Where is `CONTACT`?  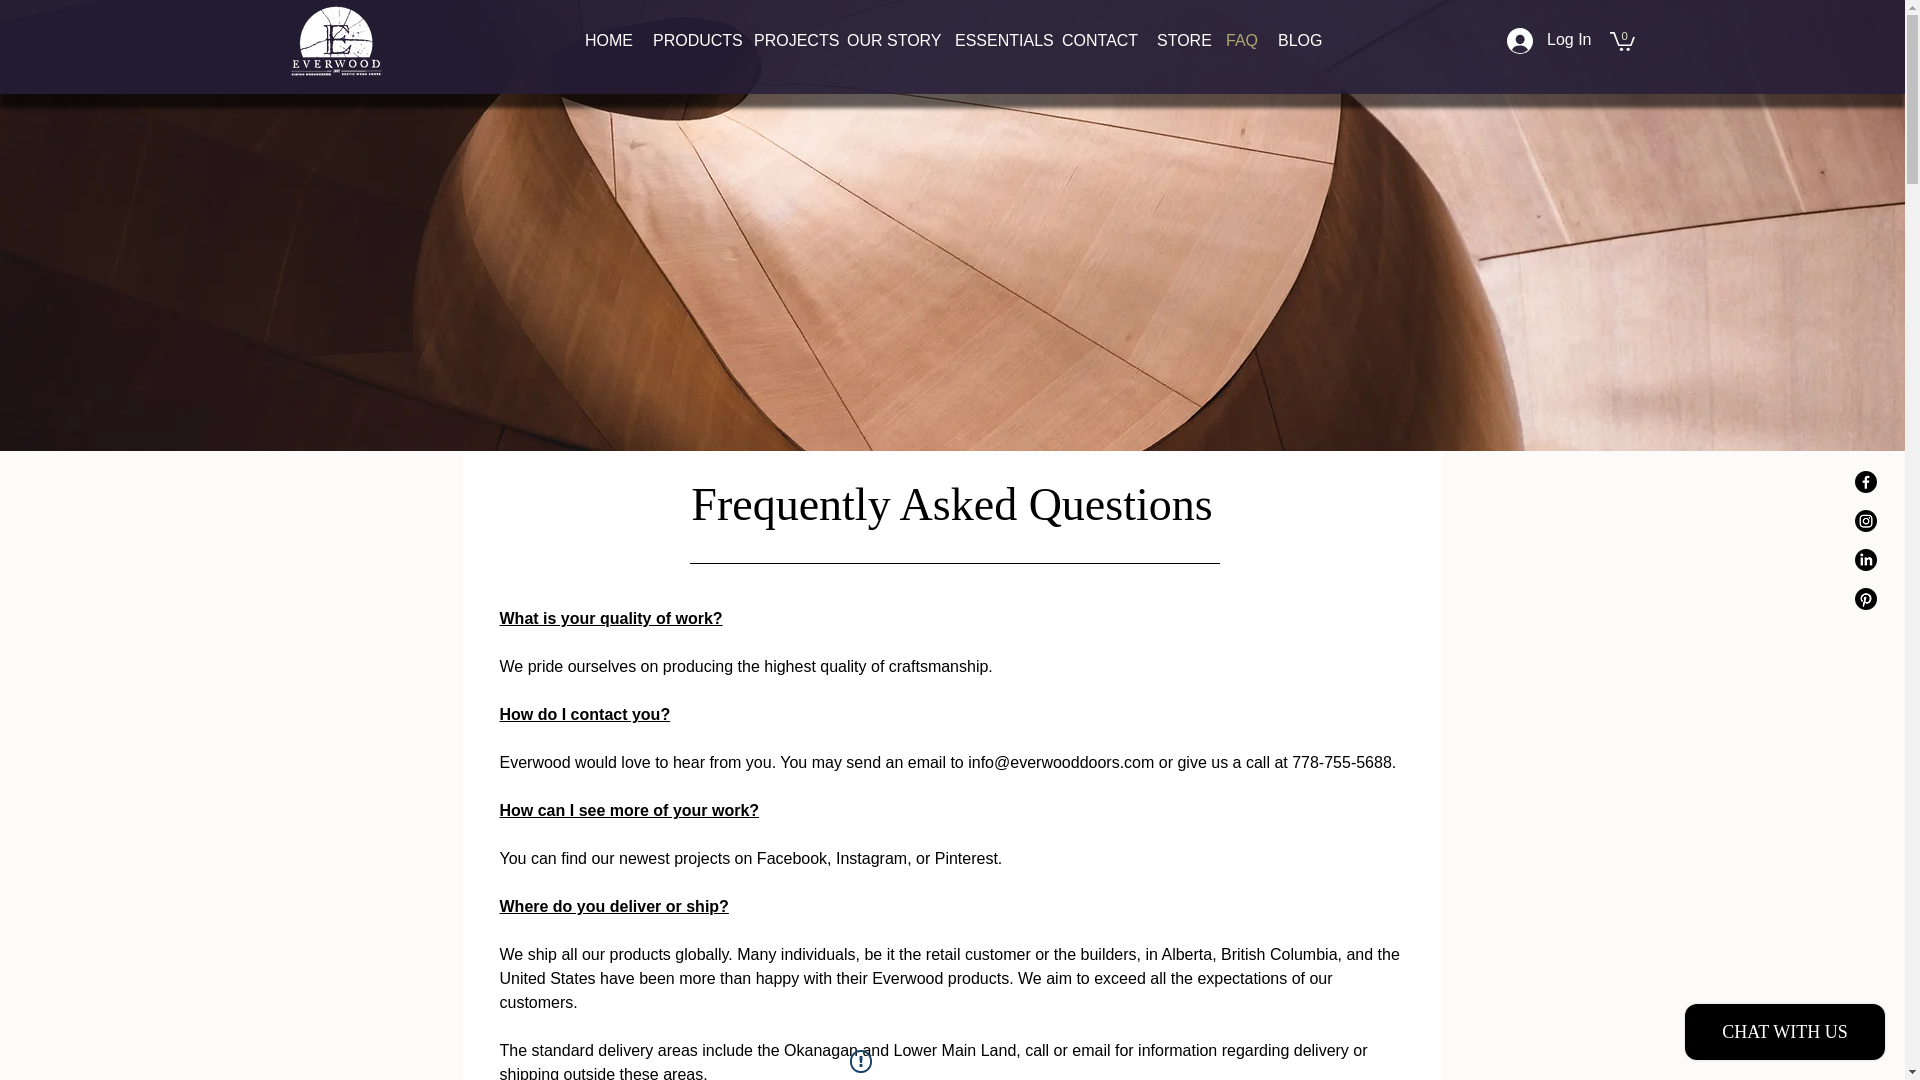 CONTACT is located at coordinates (1099, 40).